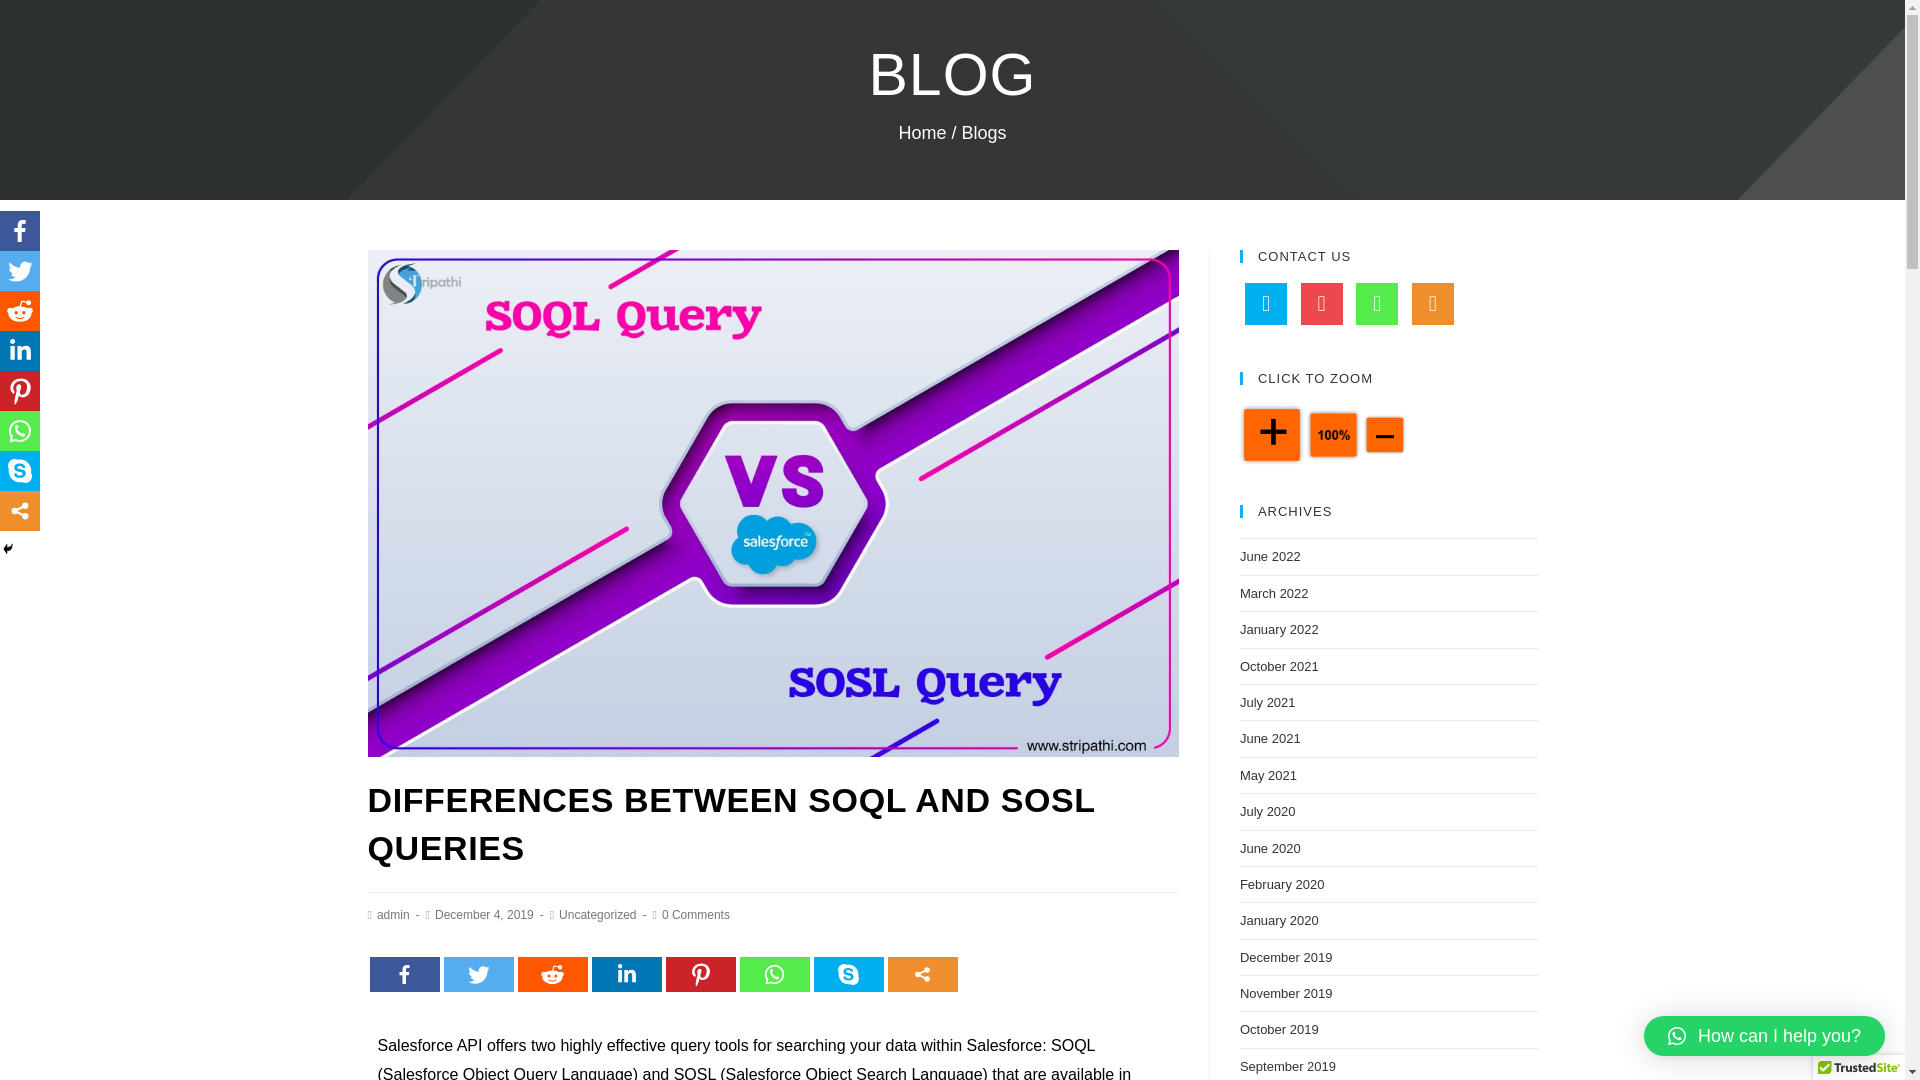  What do you see at coordinates (1270, 556) in the screenshot?
I see `June 2022` at bounding box center [1270, 556].